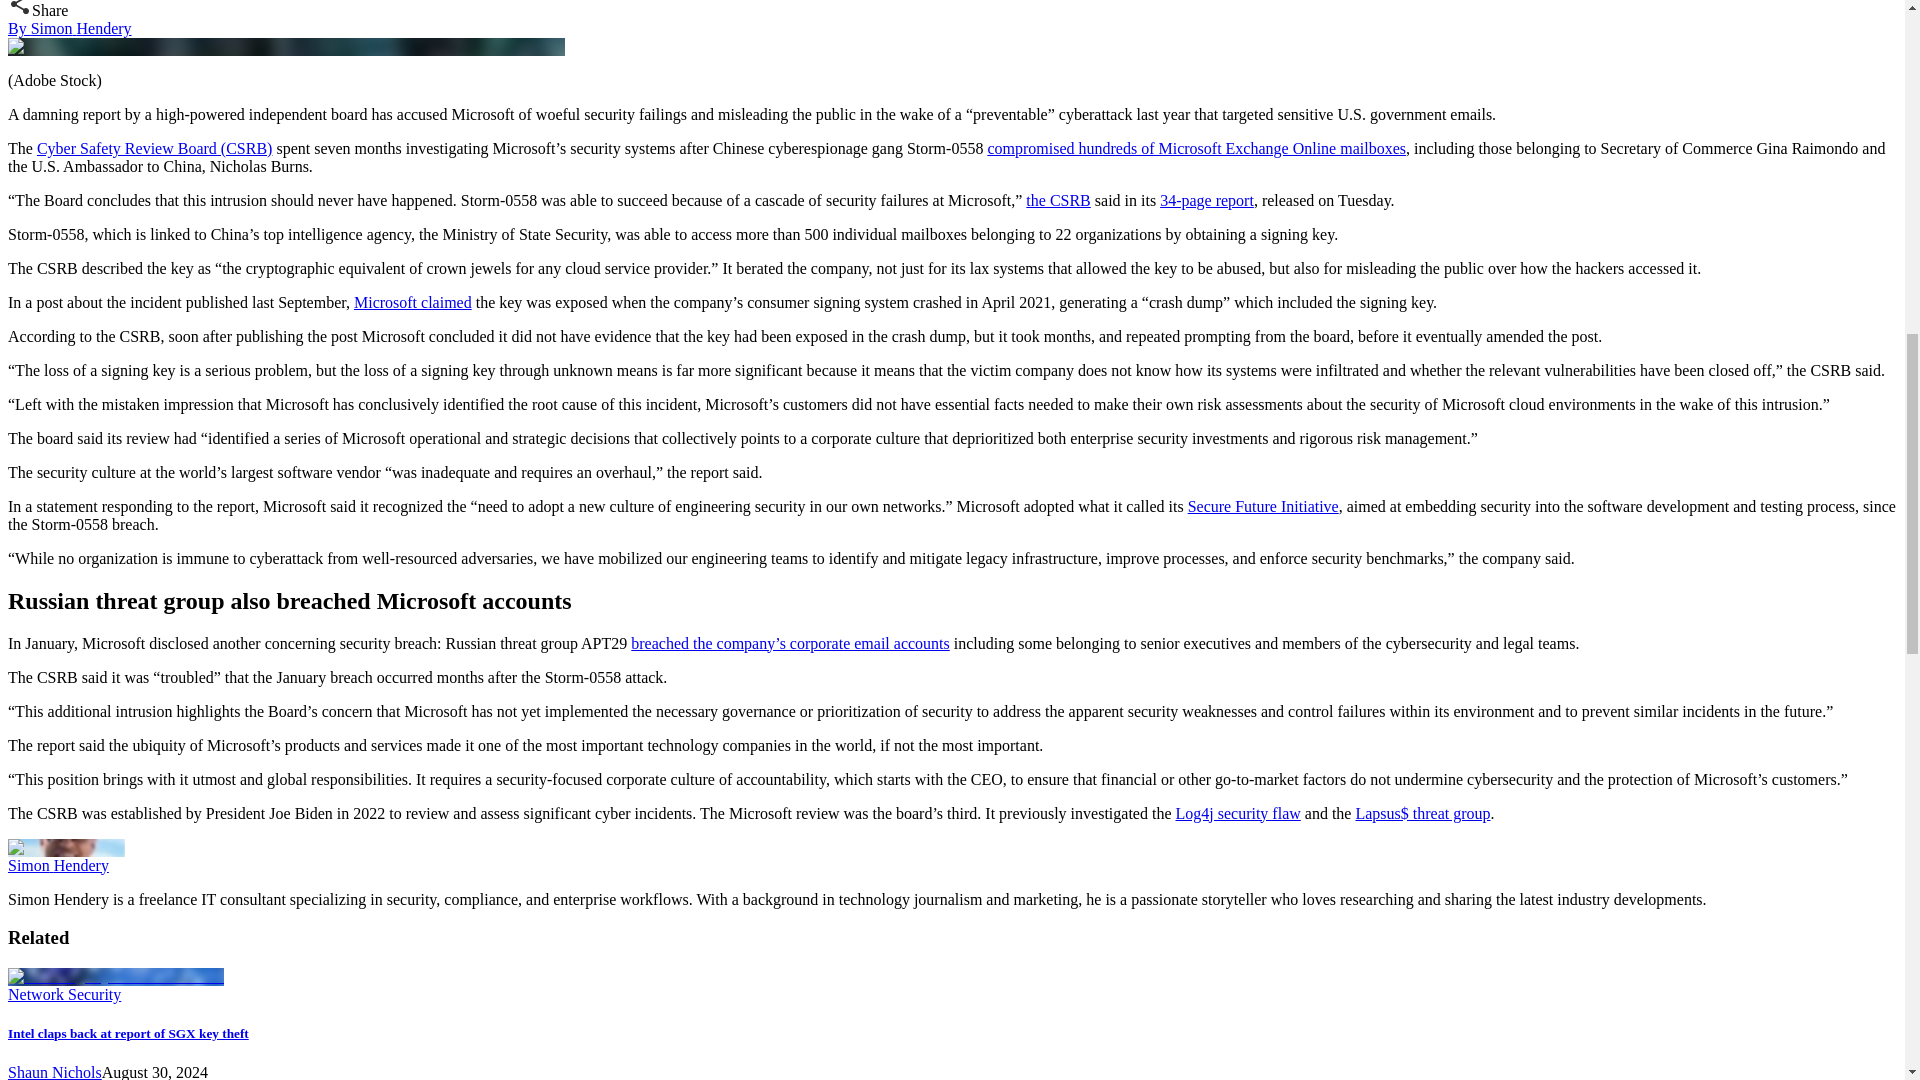 The height and width of the screenshot is (1080, 1920). Describe the element at coordinates (54, 1072) in the screenshot. I see `Shaun Nichols` at that location.